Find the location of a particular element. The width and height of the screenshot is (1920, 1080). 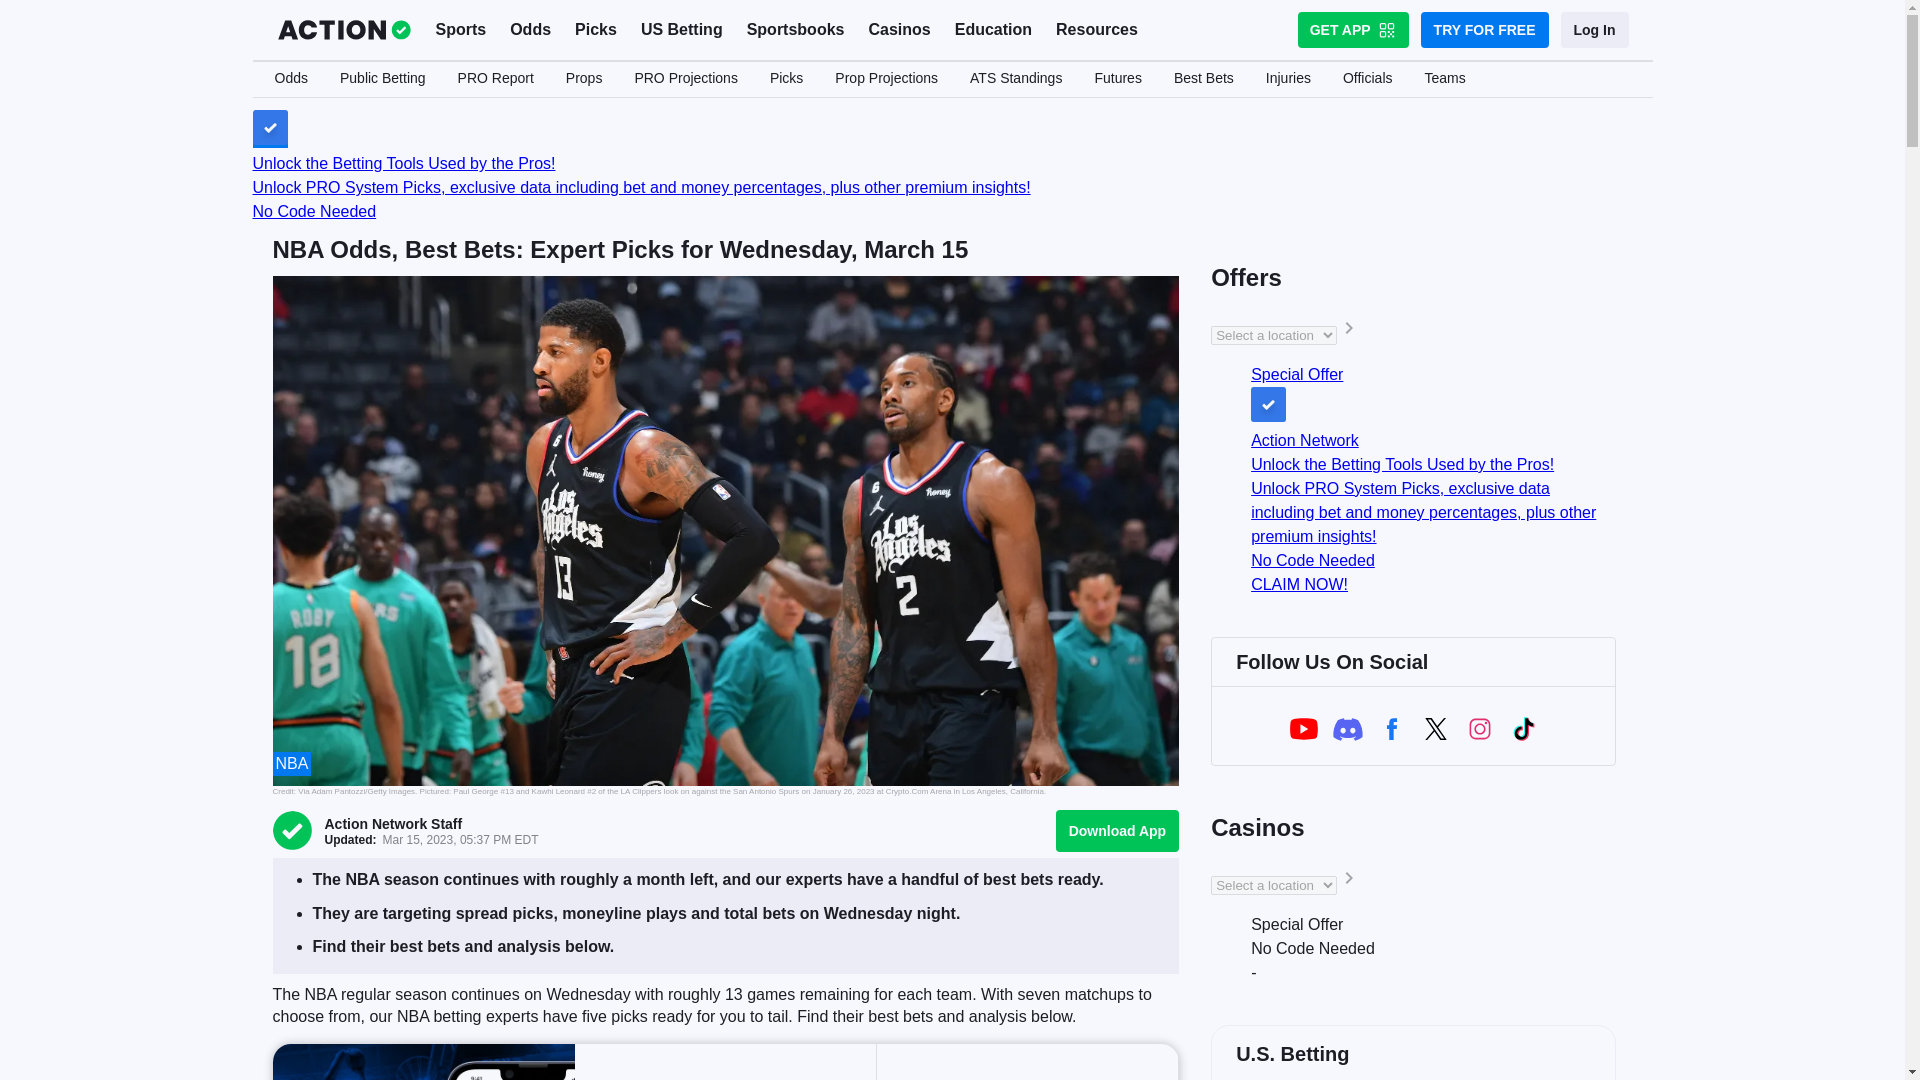

Casinos is located at coordinates (899, 30).